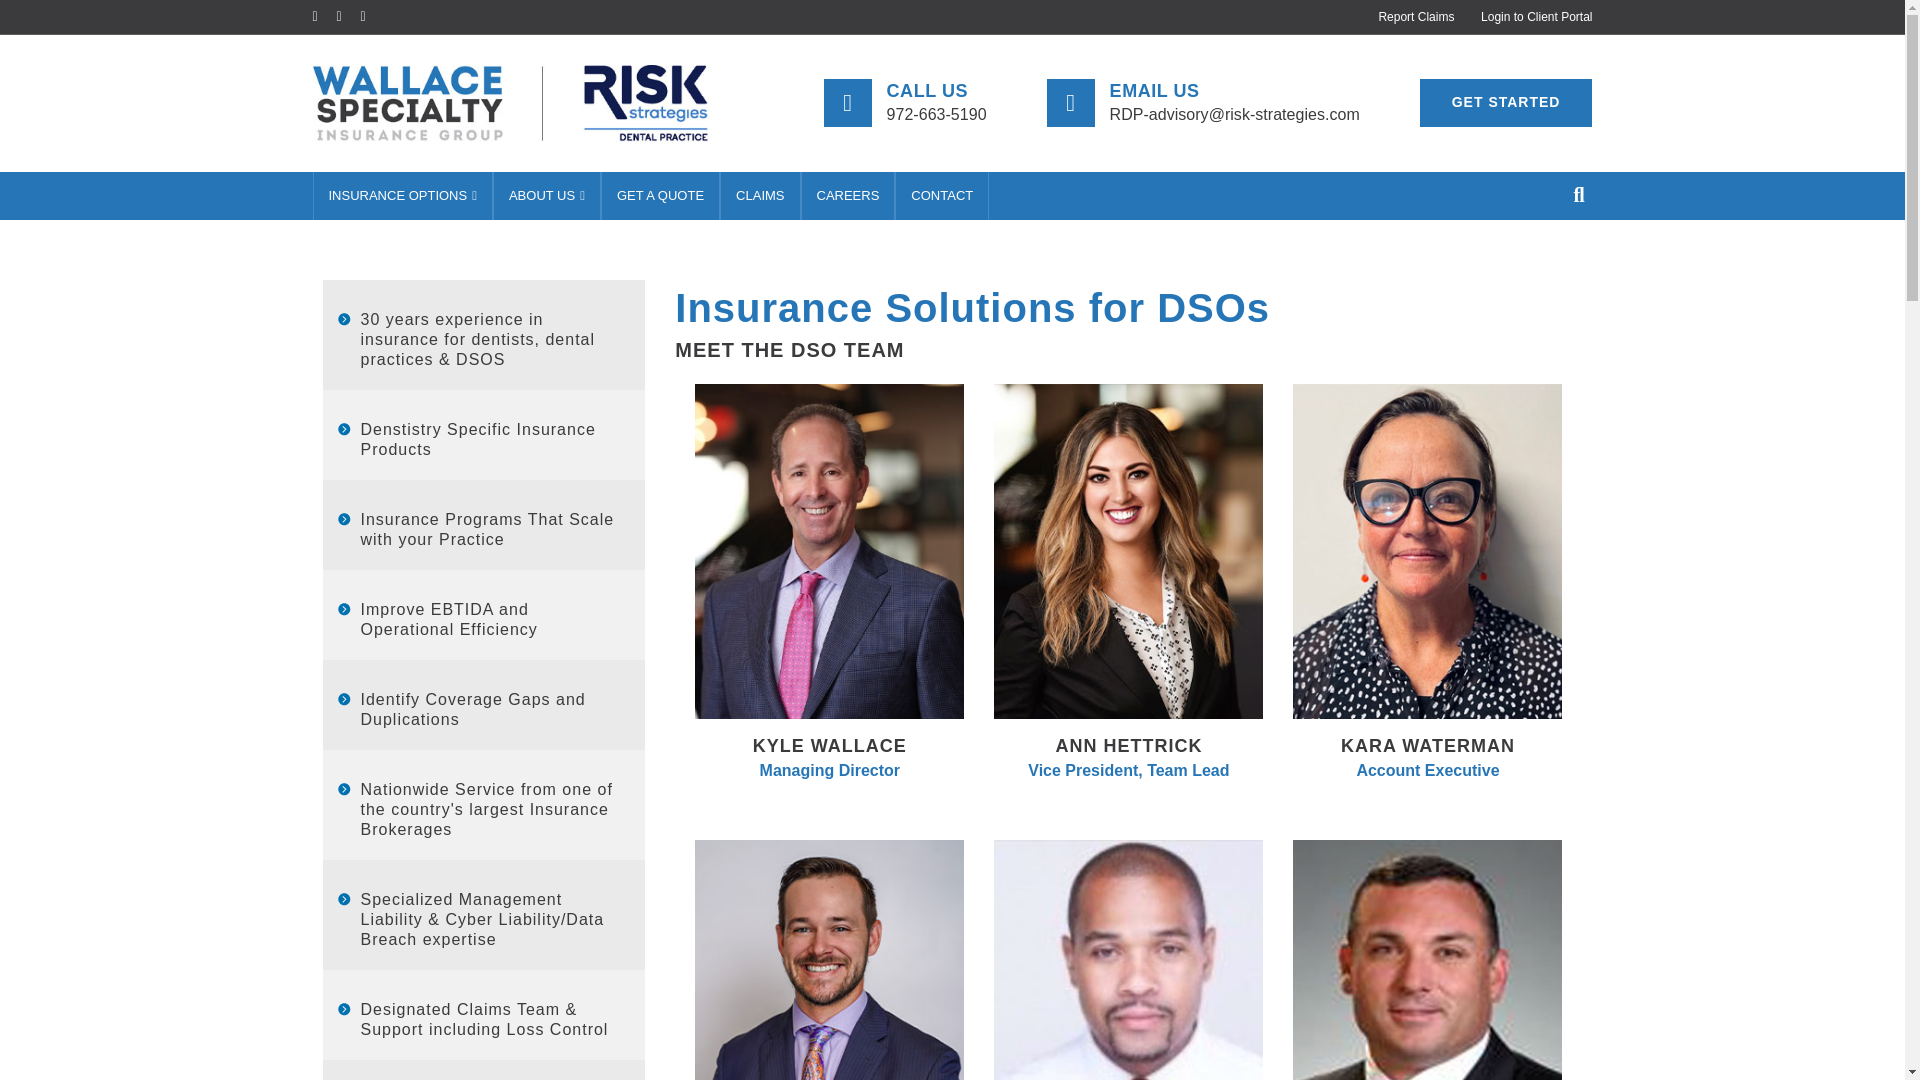  I want to click on   Login to Client Portal, so click(1532, 17).